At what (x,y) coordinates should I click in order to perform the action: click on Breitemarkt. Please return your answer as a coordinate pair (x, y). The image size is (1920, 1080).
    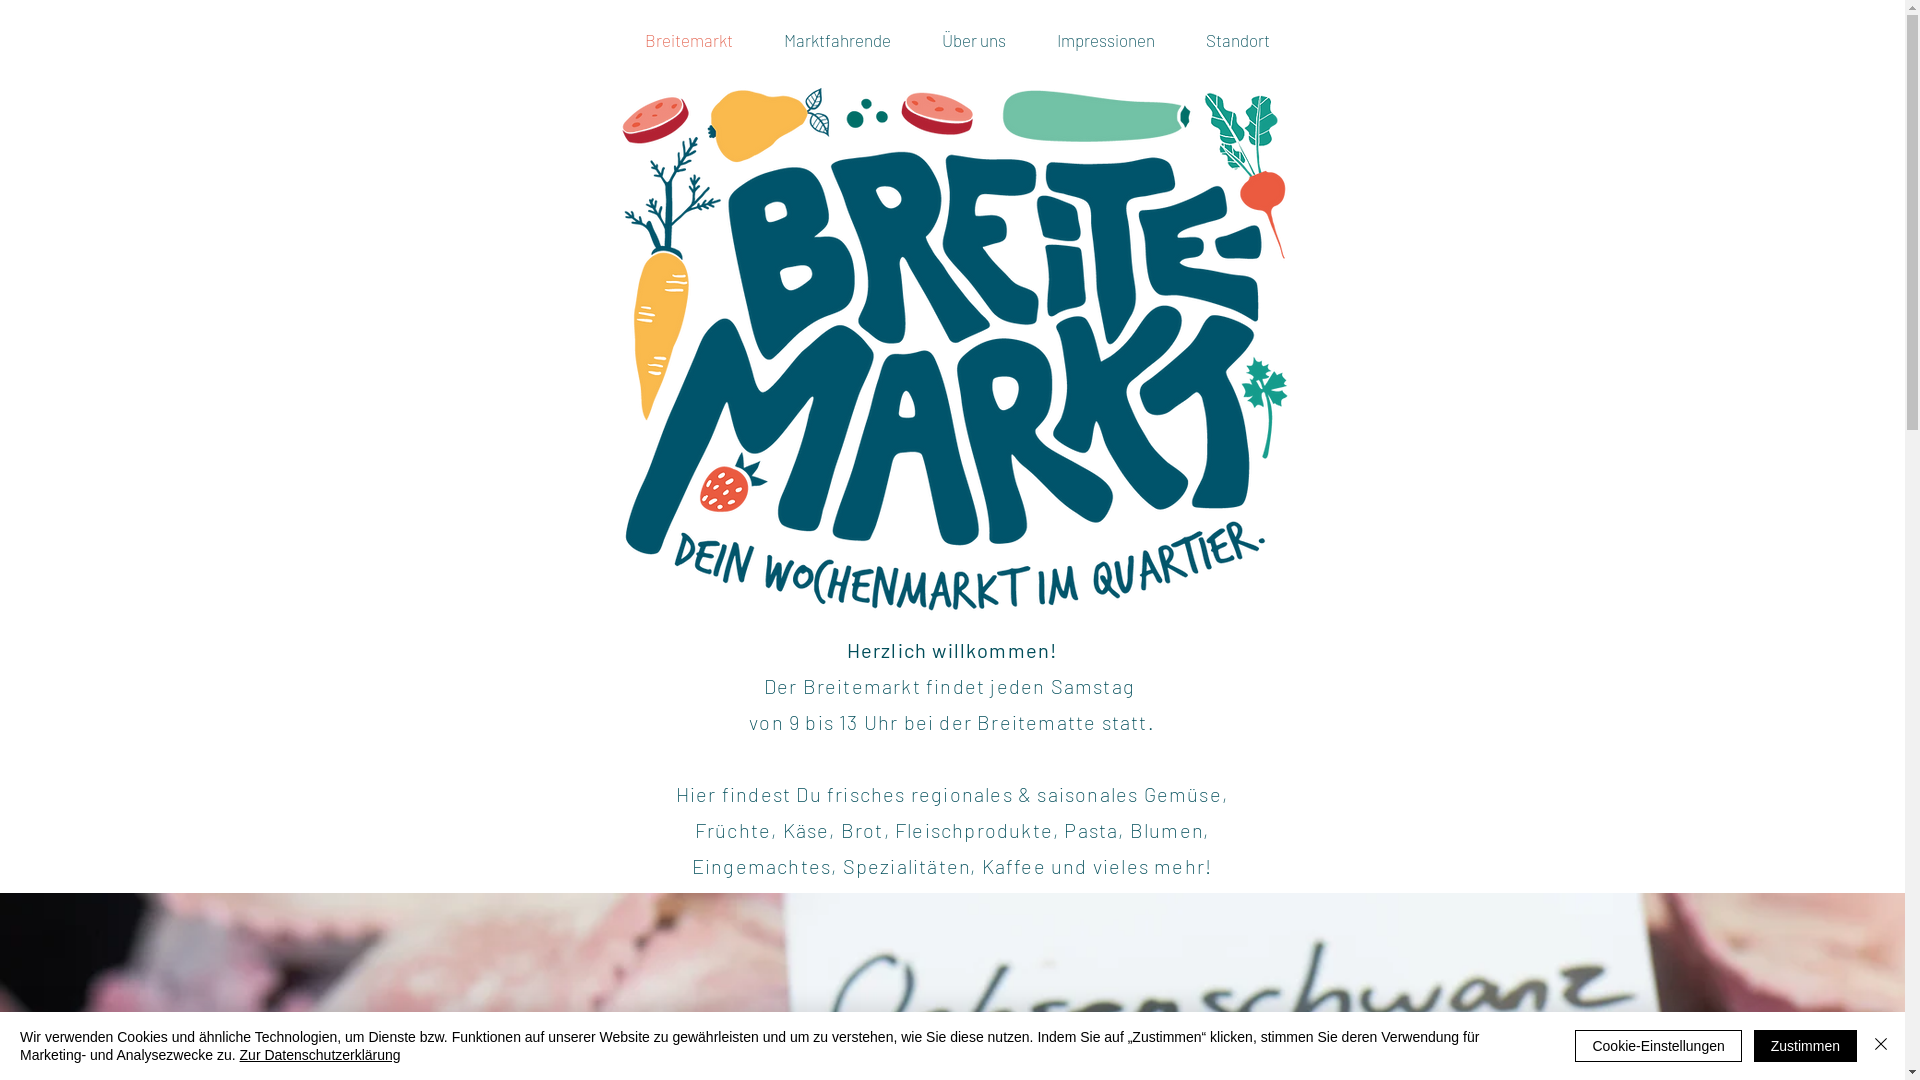
    Looking at the image, I should click on (690, 40).